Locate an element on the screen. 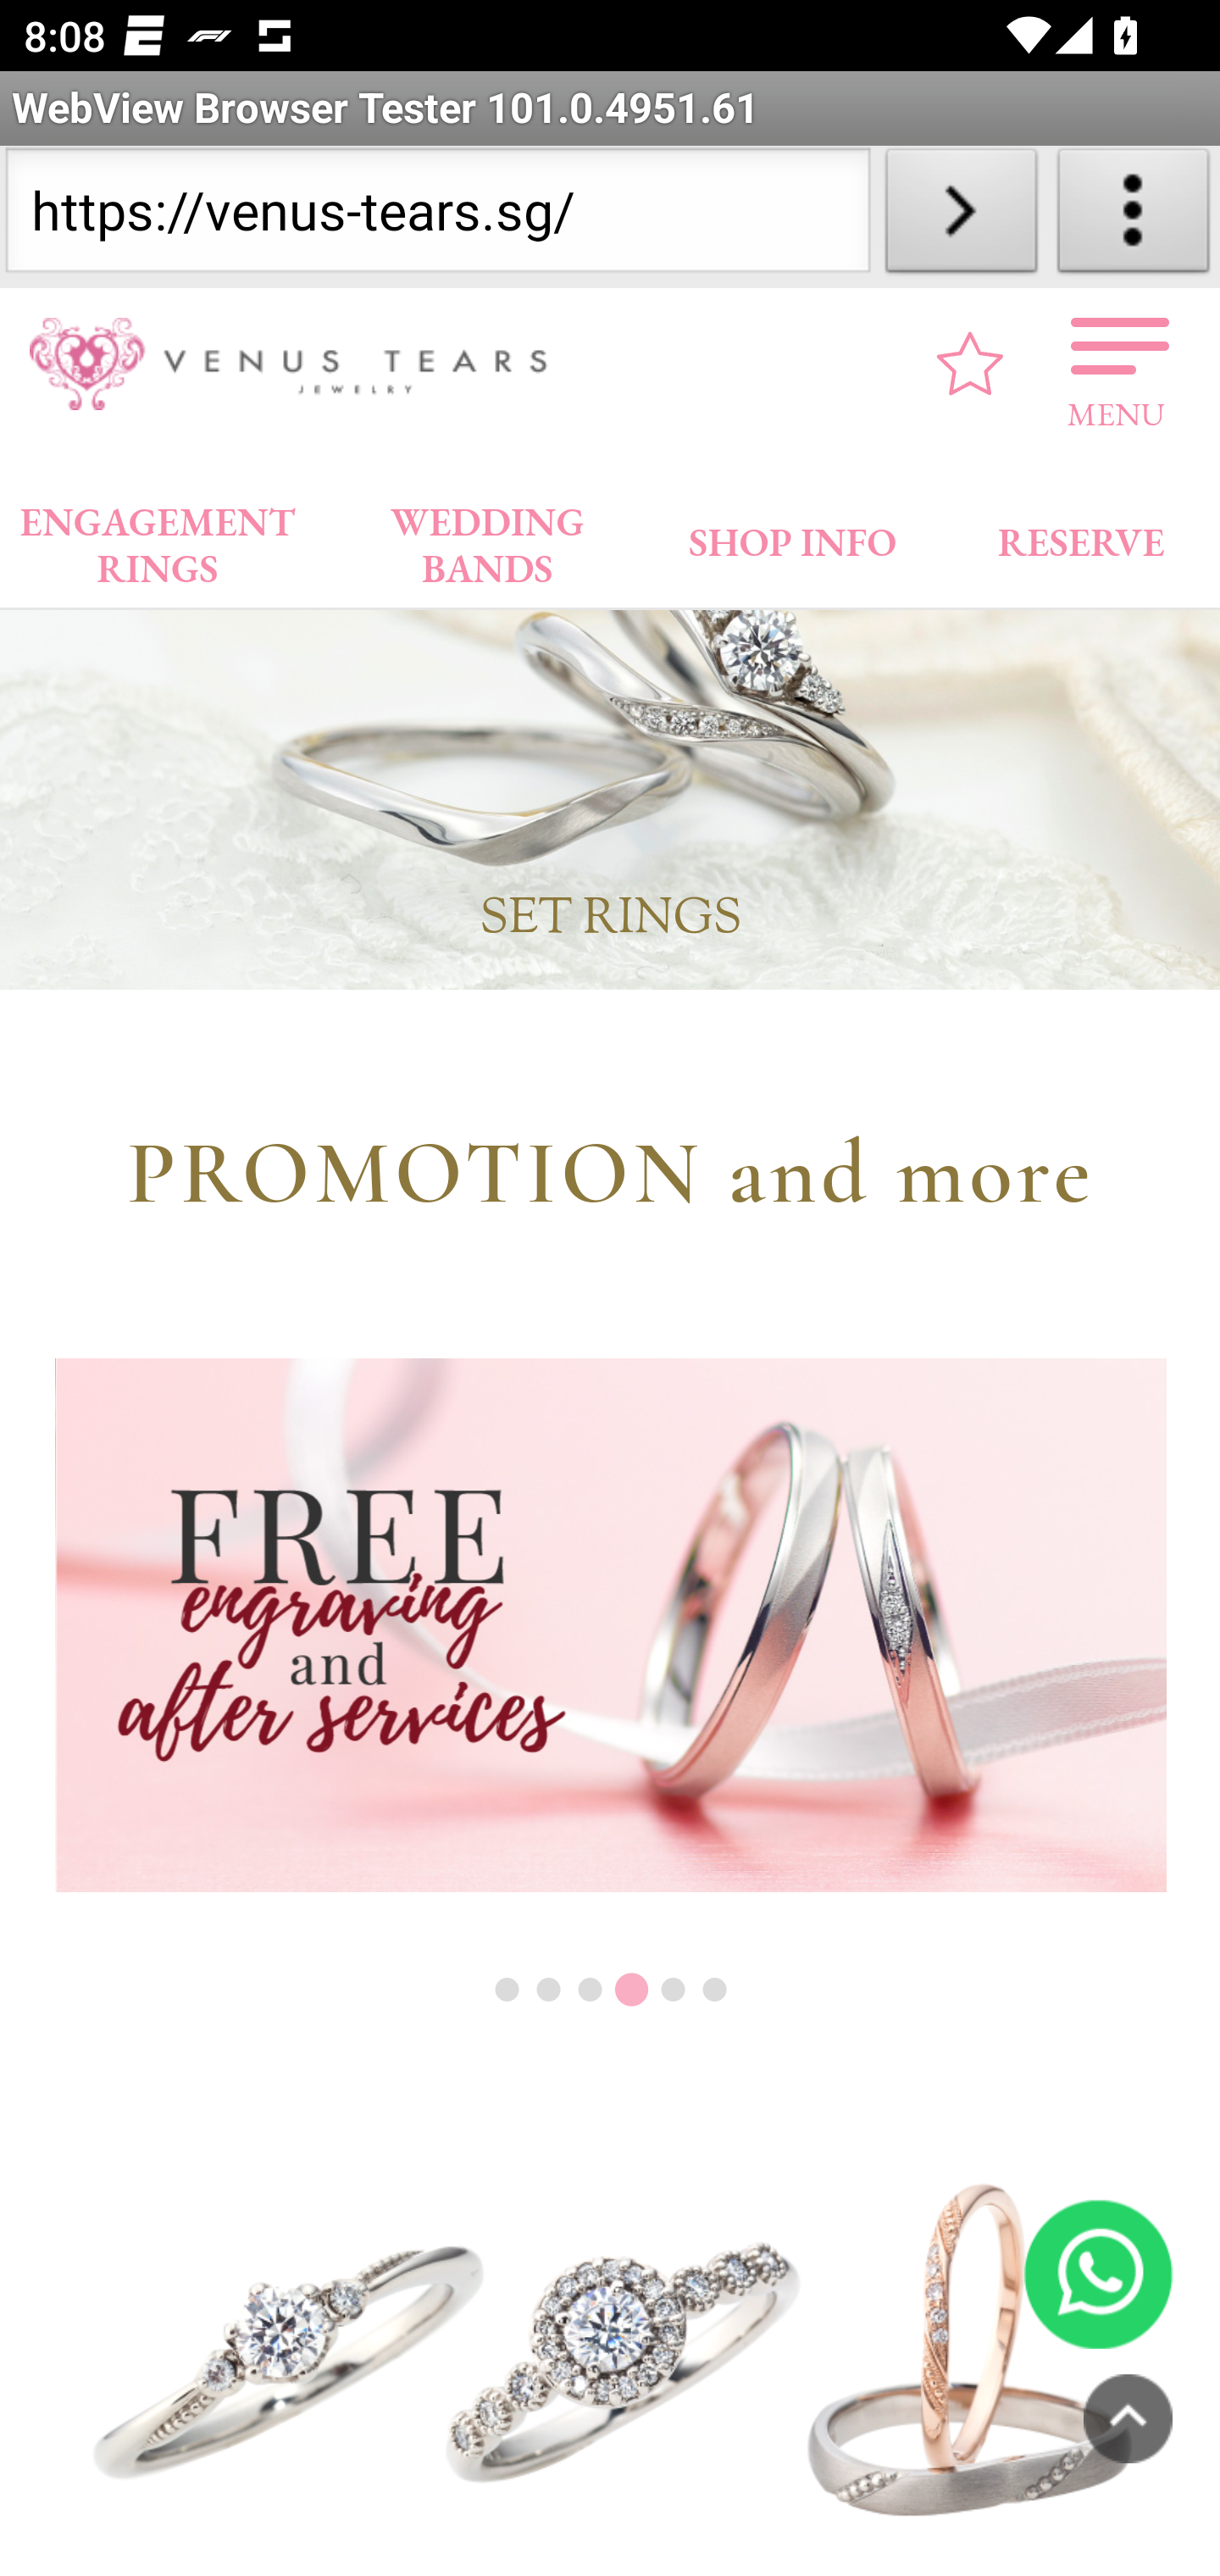 This screenshot has height=2576, width=1220. About WebView is located at coordinates (1134, 217).